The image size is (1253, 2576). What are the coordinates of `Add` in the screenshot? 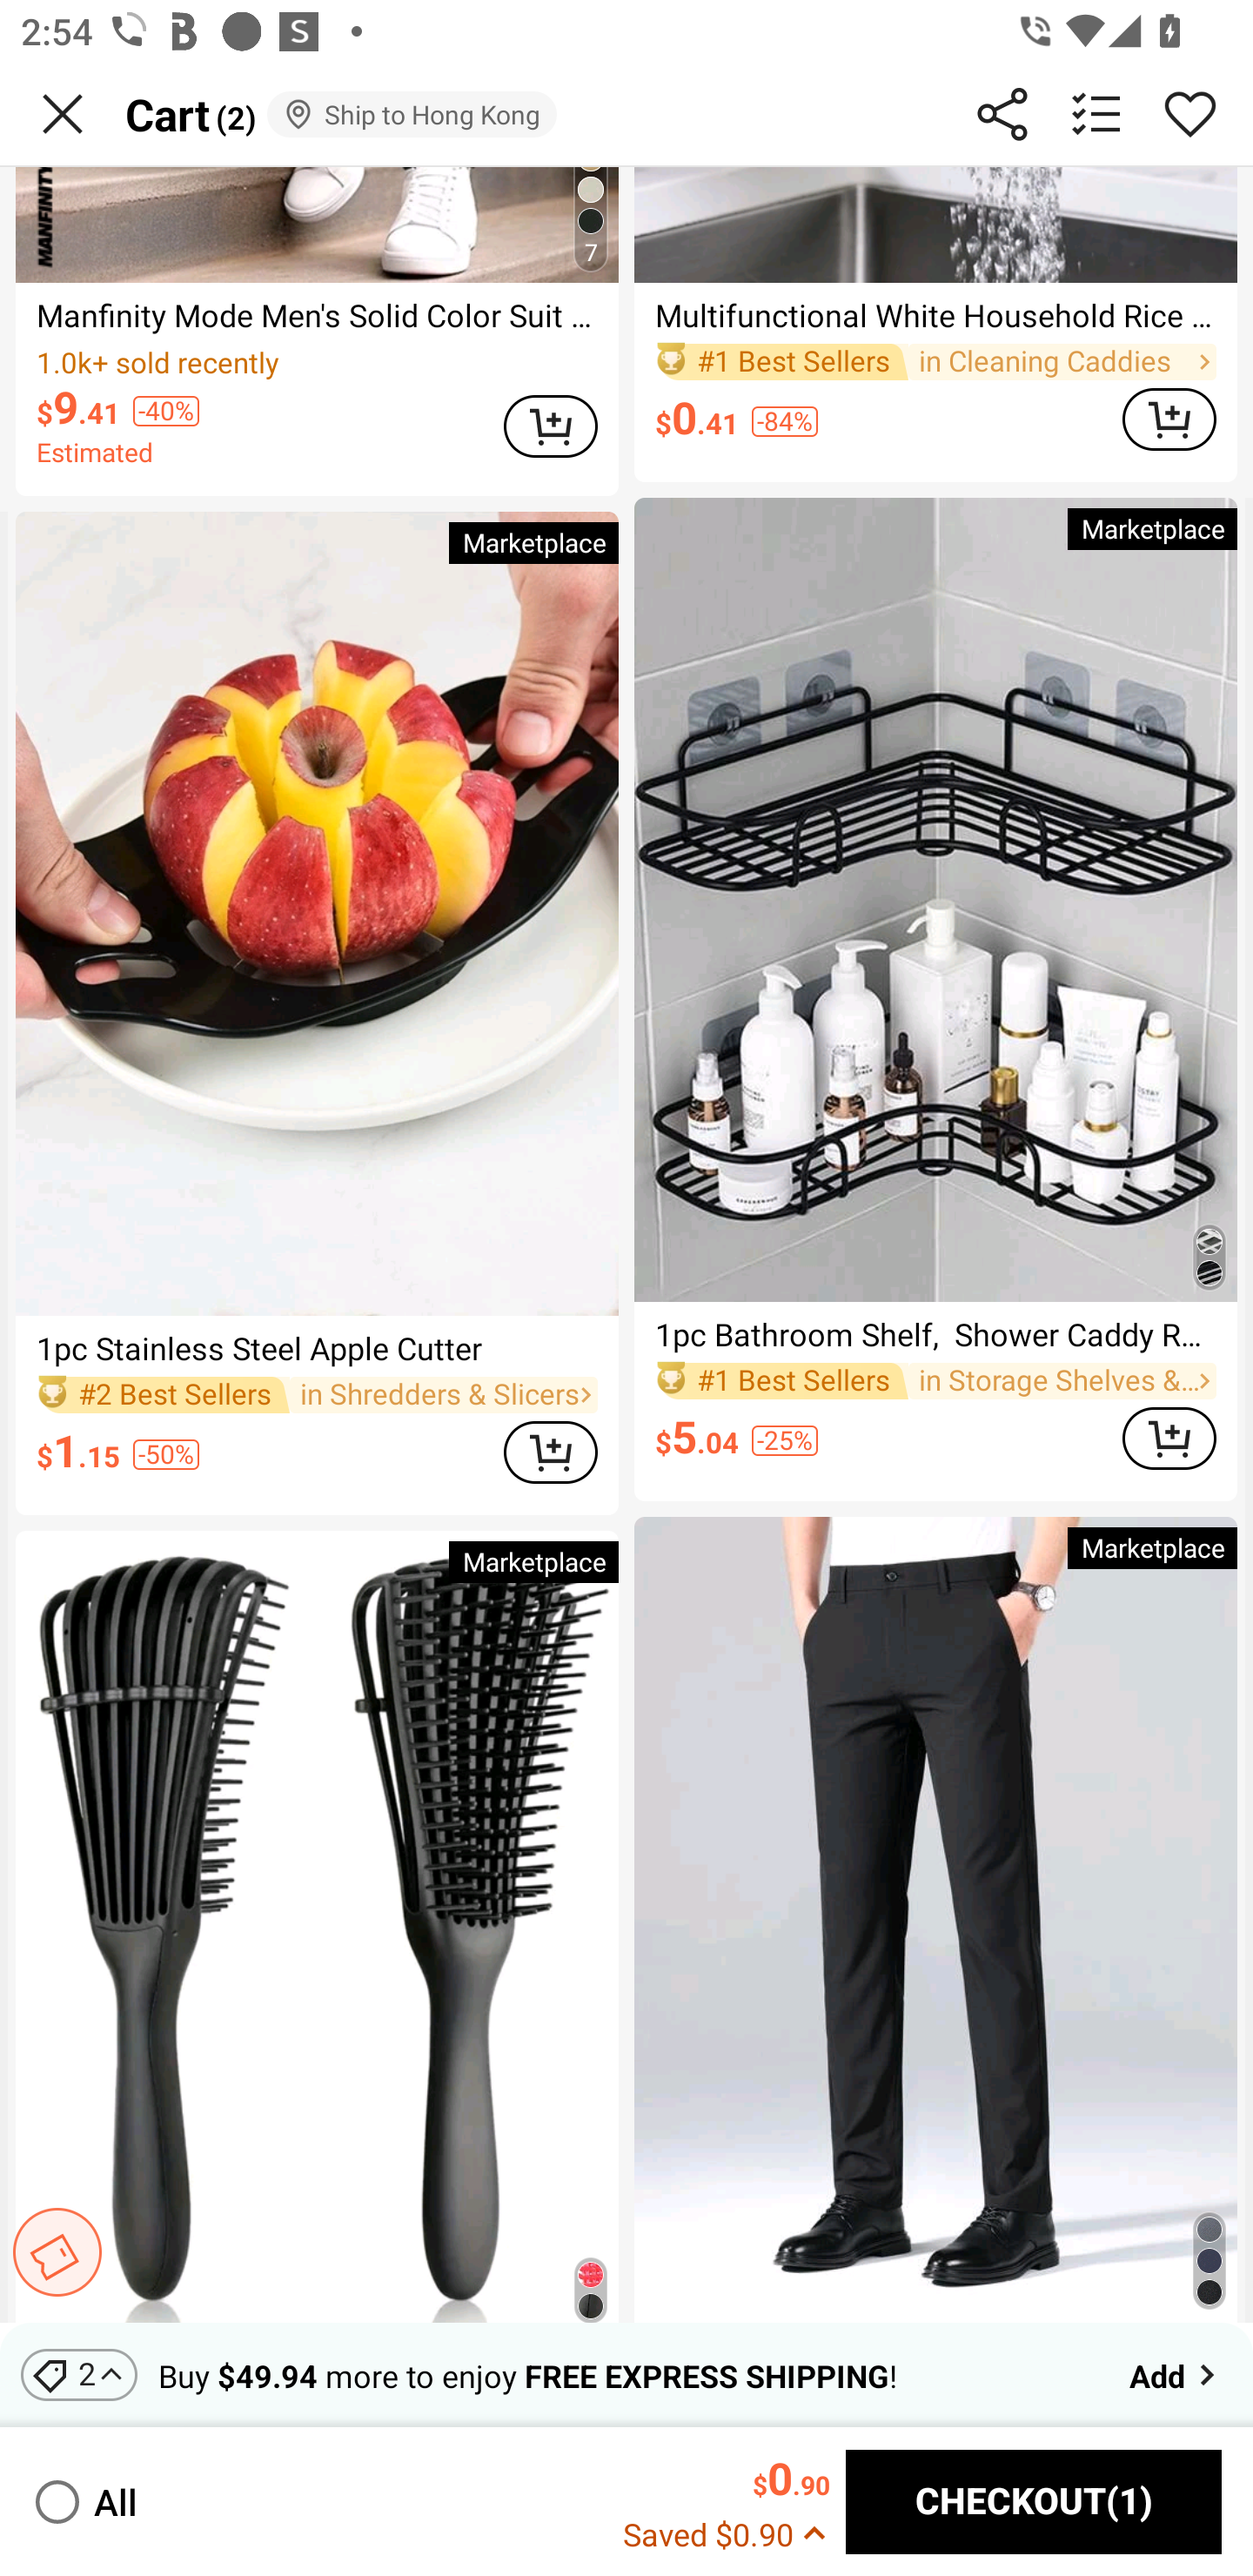 It's located at (1175, 2374).